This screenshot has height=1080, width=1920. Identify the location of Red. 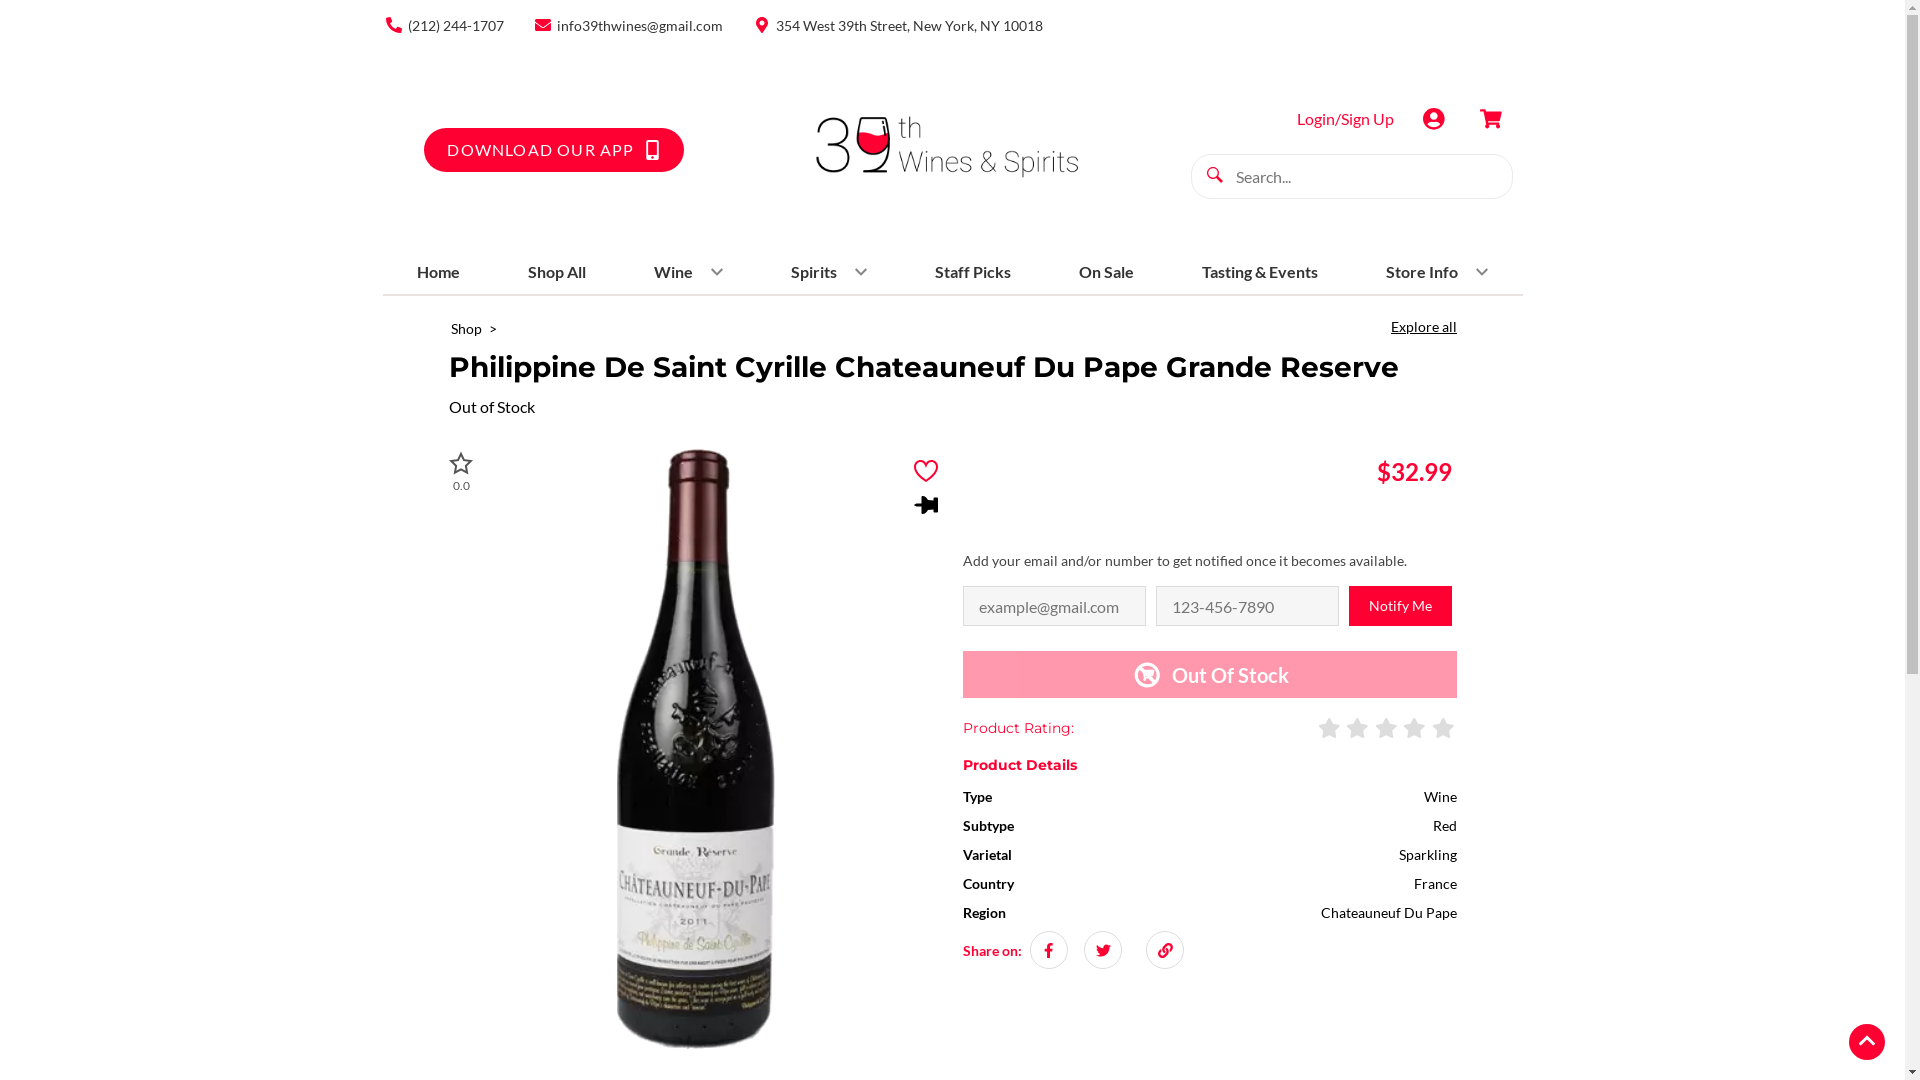
(1444, 826).